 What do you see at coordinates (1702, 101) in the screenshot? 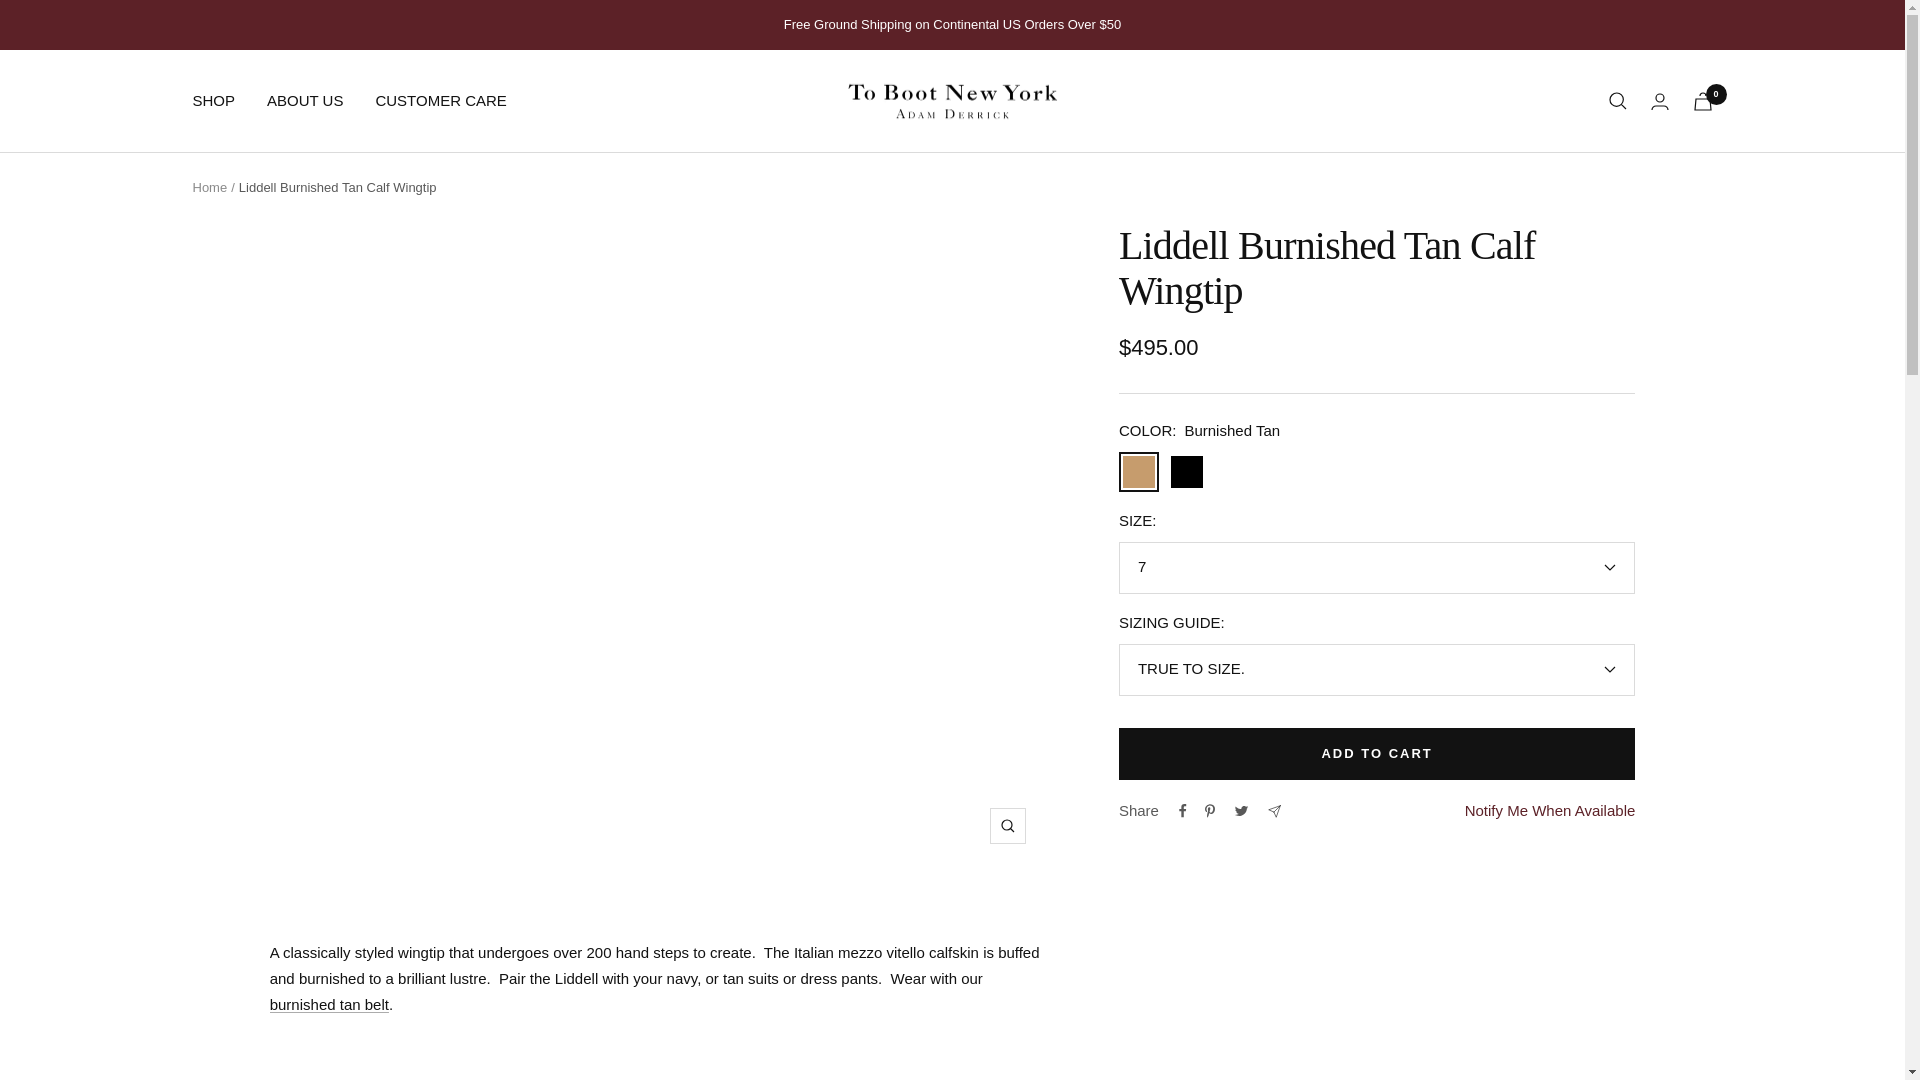
I see `0` at bounding box center [1702, 101].